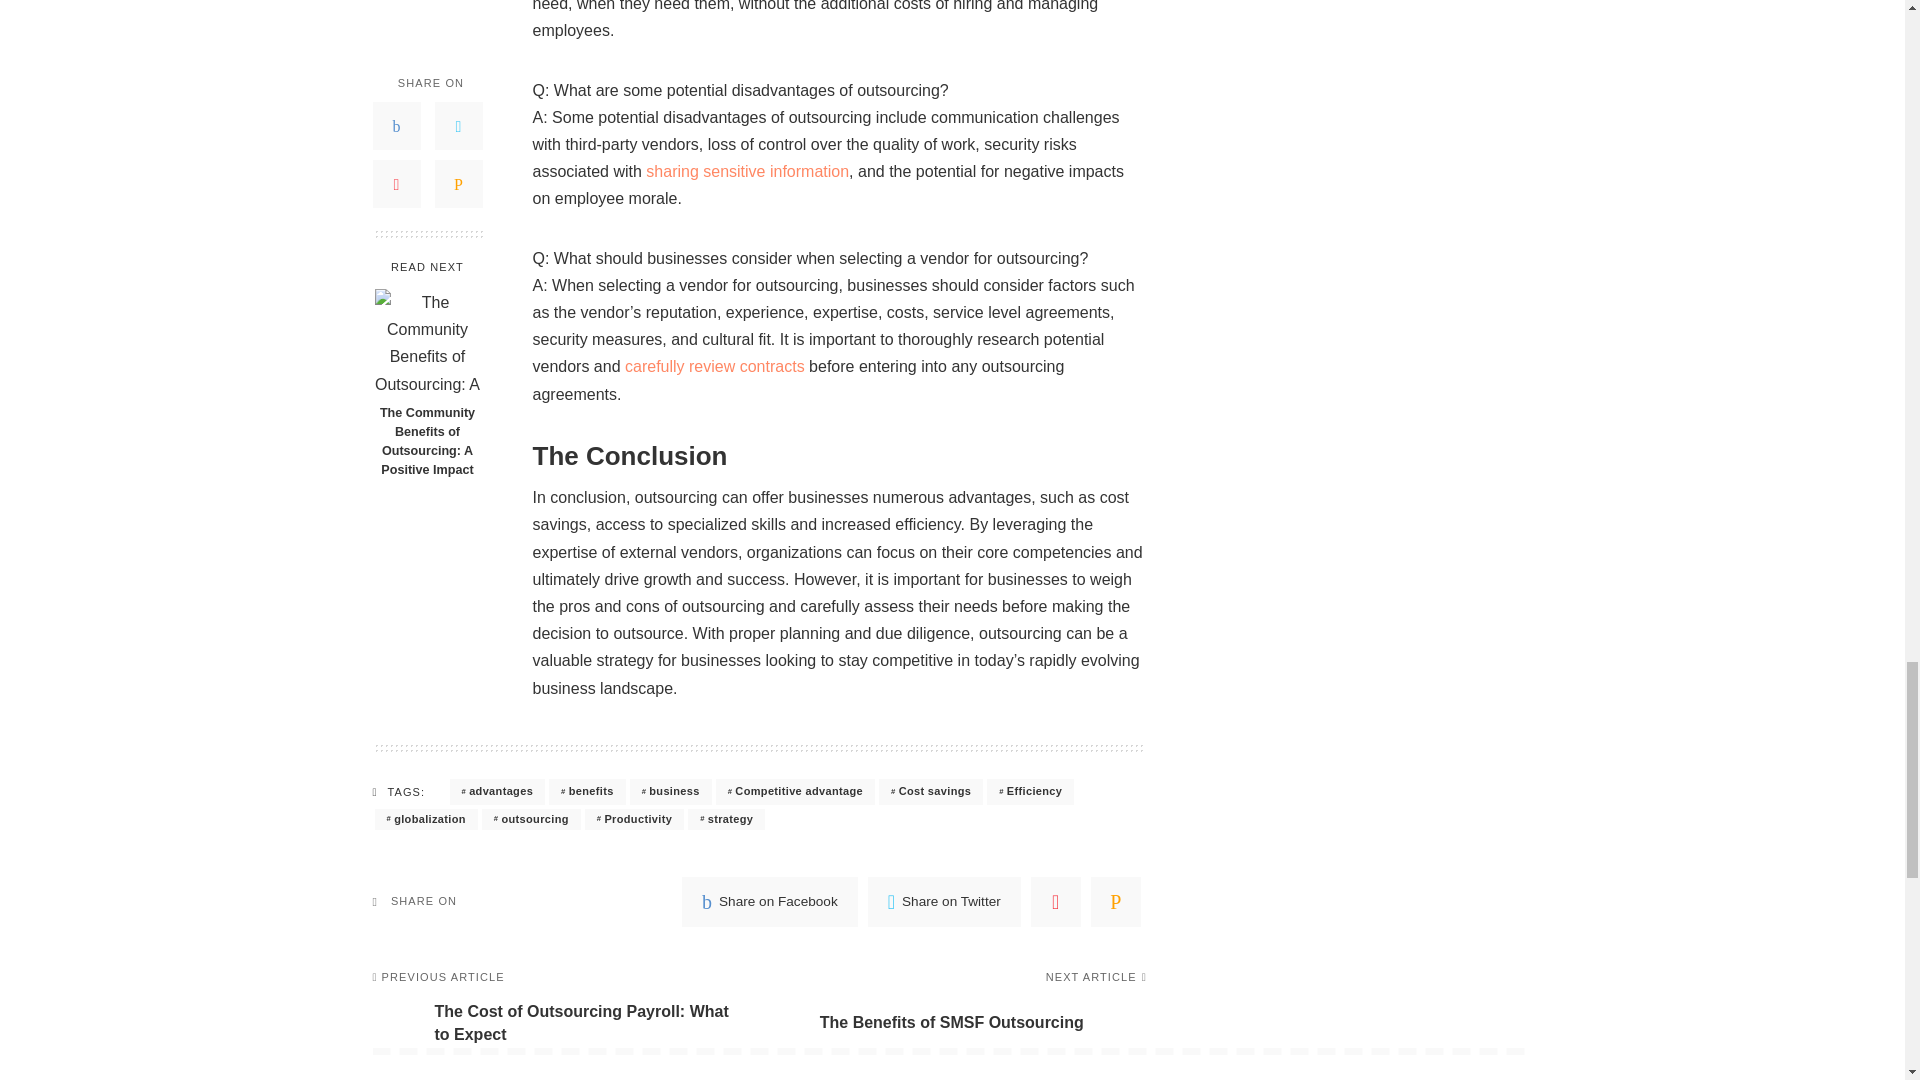 The width and height of the screenshot is (1920, 1080). What do you see at coordinates (670, 791) in the screenshot?
I see `business` at bounding box center [670, 791].